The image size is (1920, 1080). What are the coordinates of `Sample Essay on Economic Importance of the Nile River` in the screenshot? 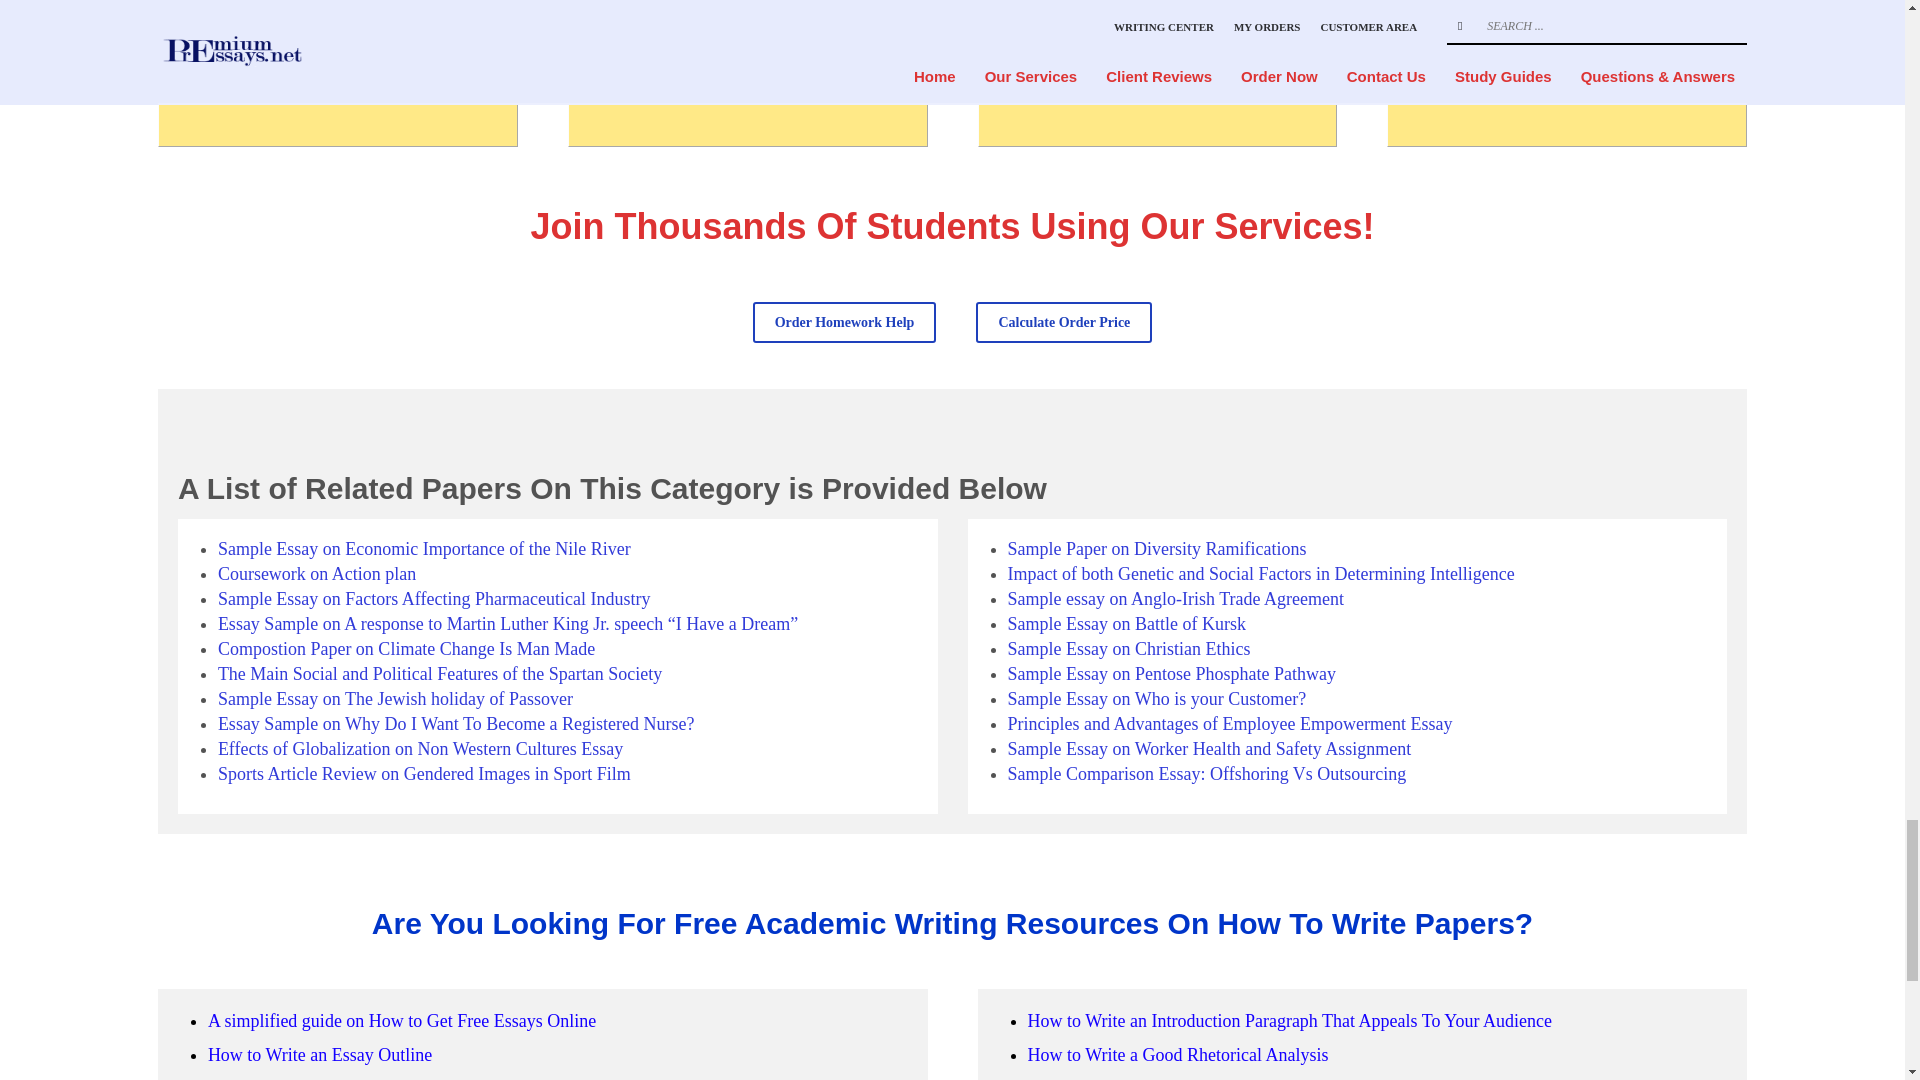 It's located at (424, 548).